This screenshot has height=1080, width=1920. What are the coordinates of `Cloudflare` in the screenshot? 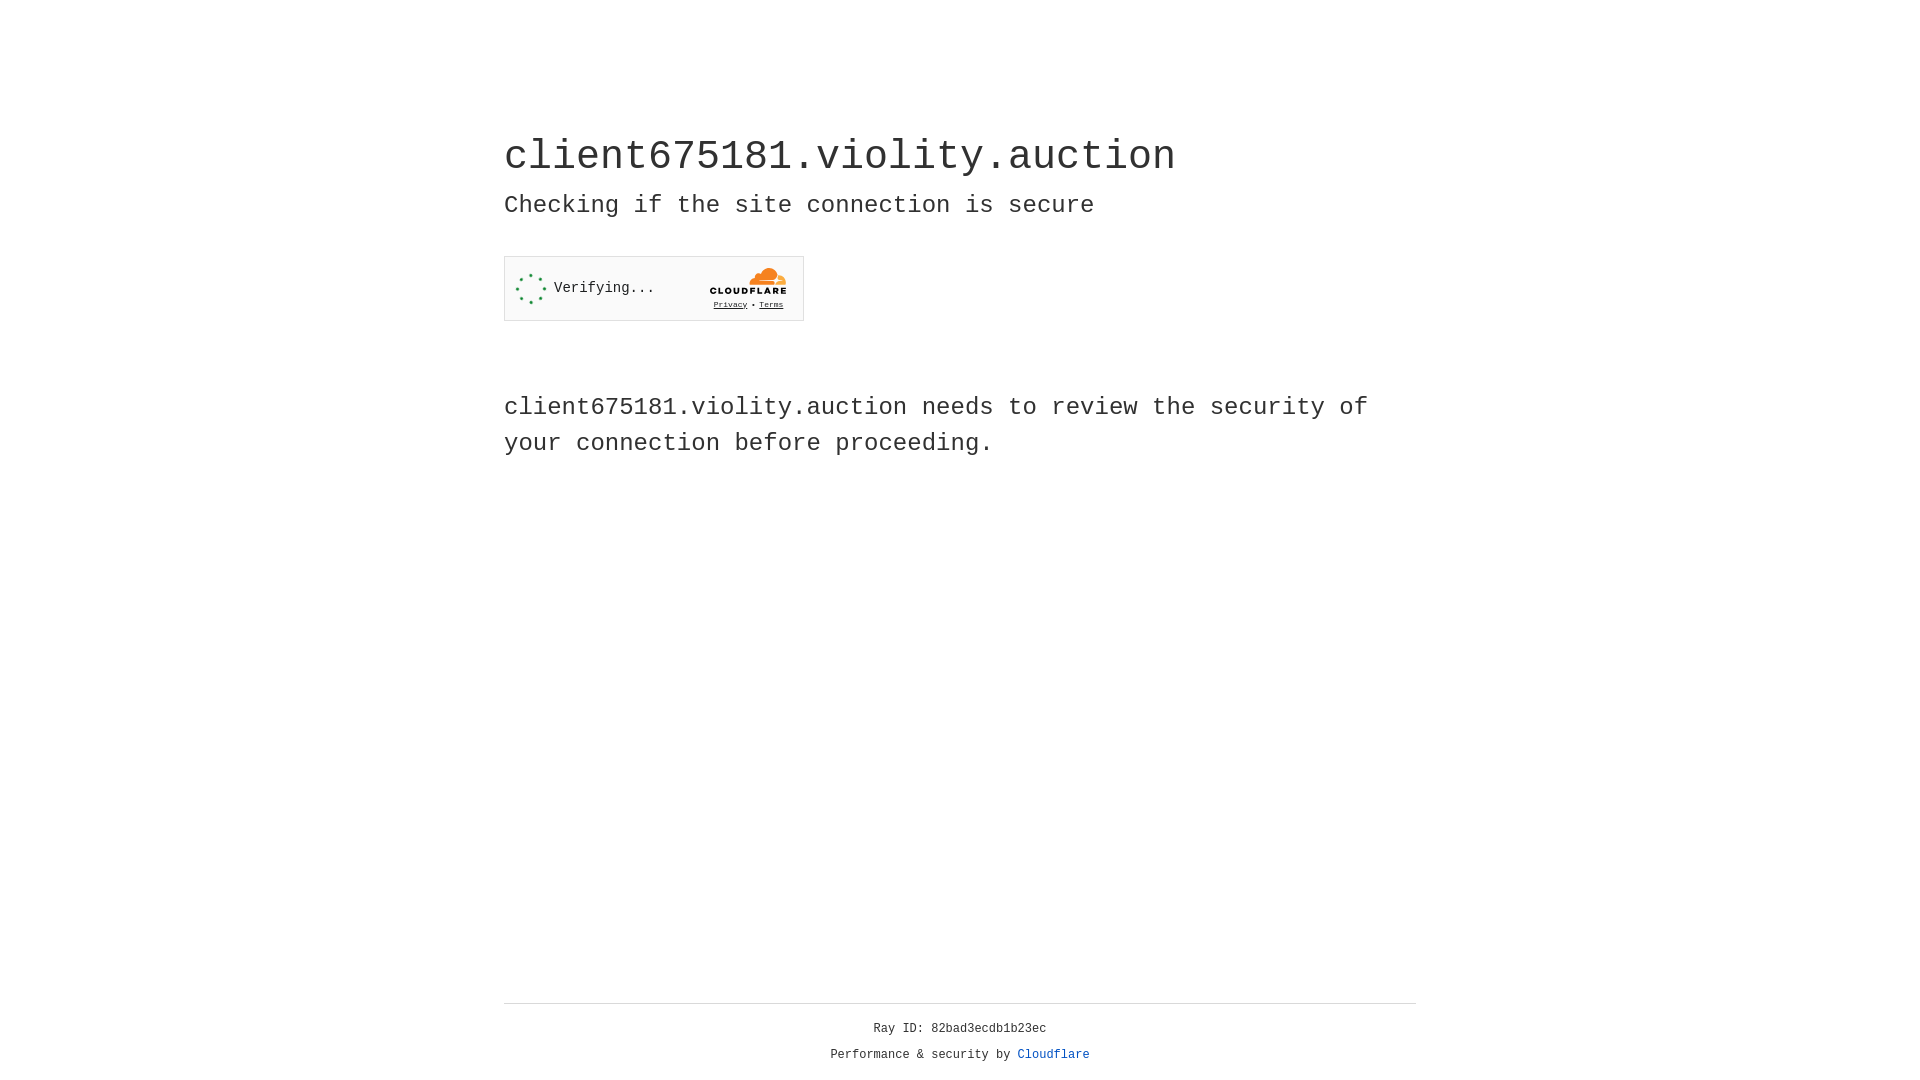 It's located at (1054, 1055).